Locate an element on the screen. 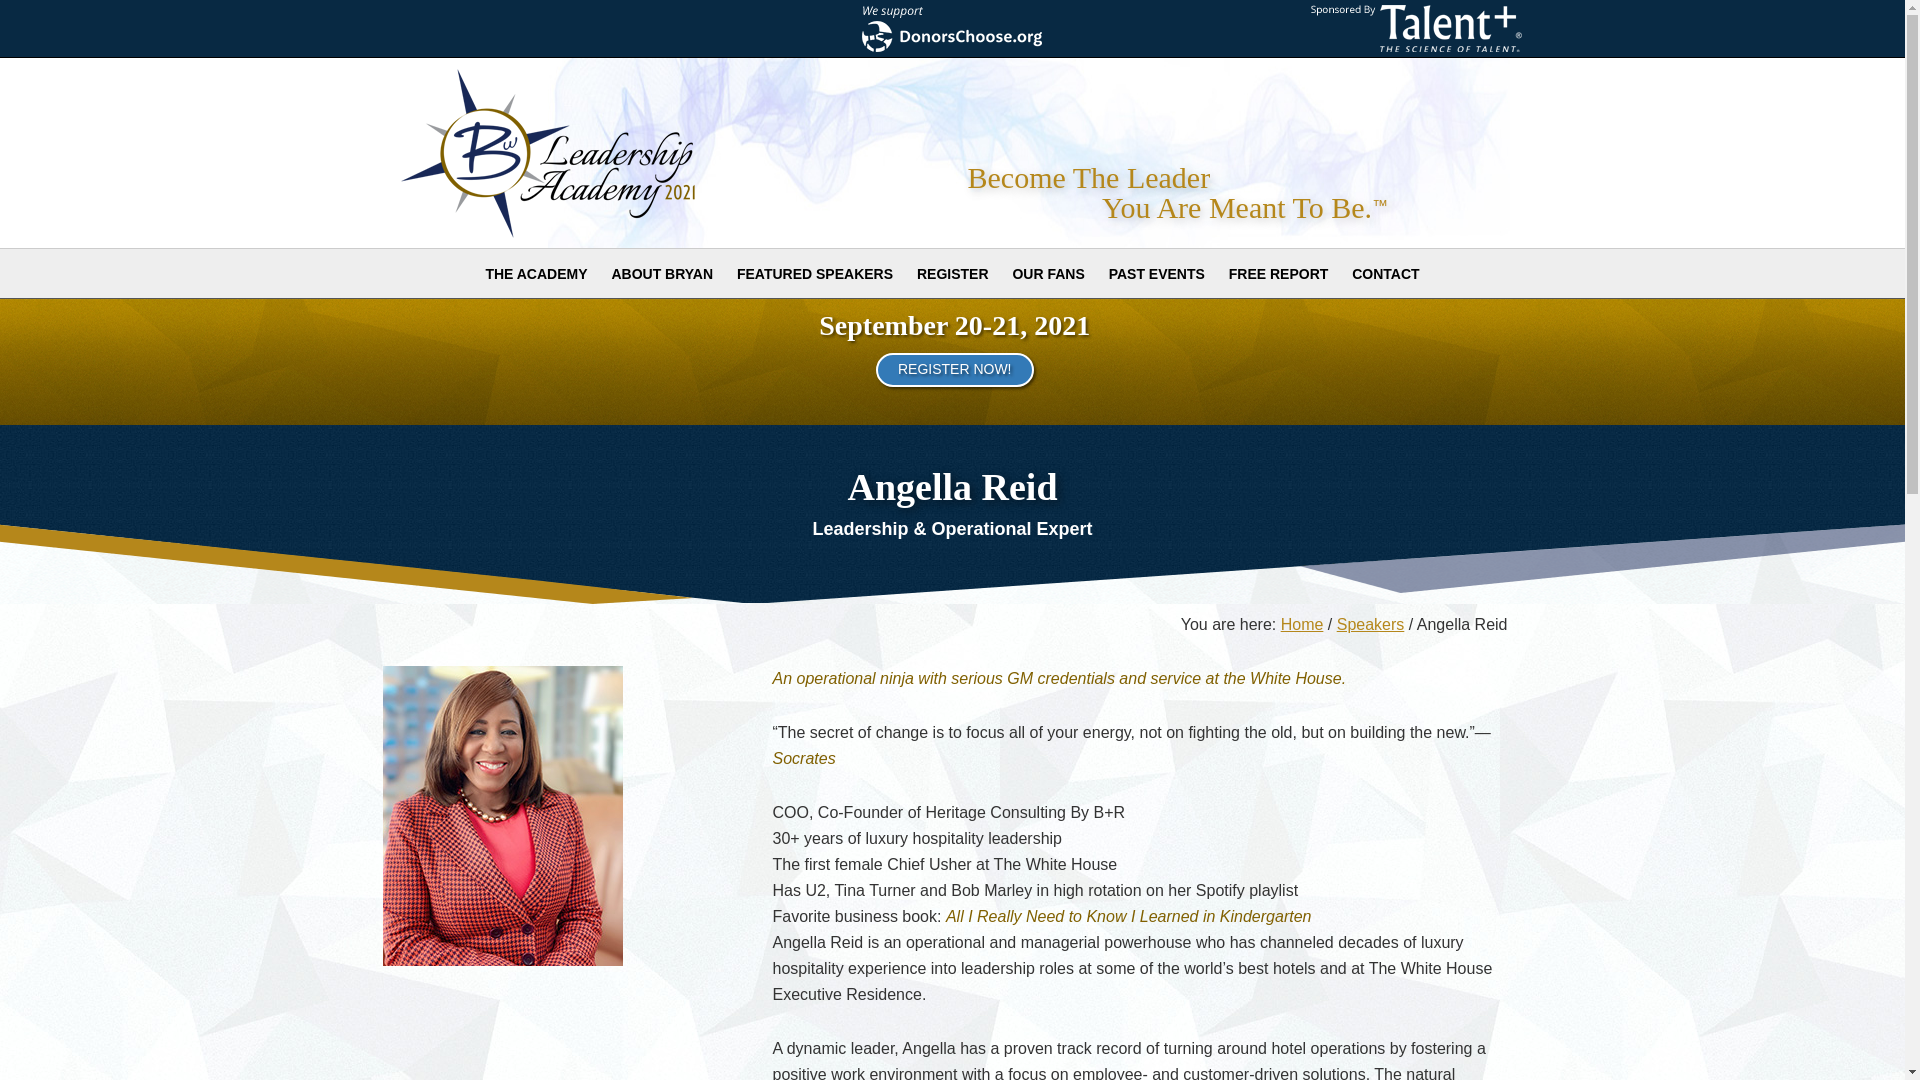 This screenshot has height=1080, width=1920. Speakers is located at coordinates (1370, 624).